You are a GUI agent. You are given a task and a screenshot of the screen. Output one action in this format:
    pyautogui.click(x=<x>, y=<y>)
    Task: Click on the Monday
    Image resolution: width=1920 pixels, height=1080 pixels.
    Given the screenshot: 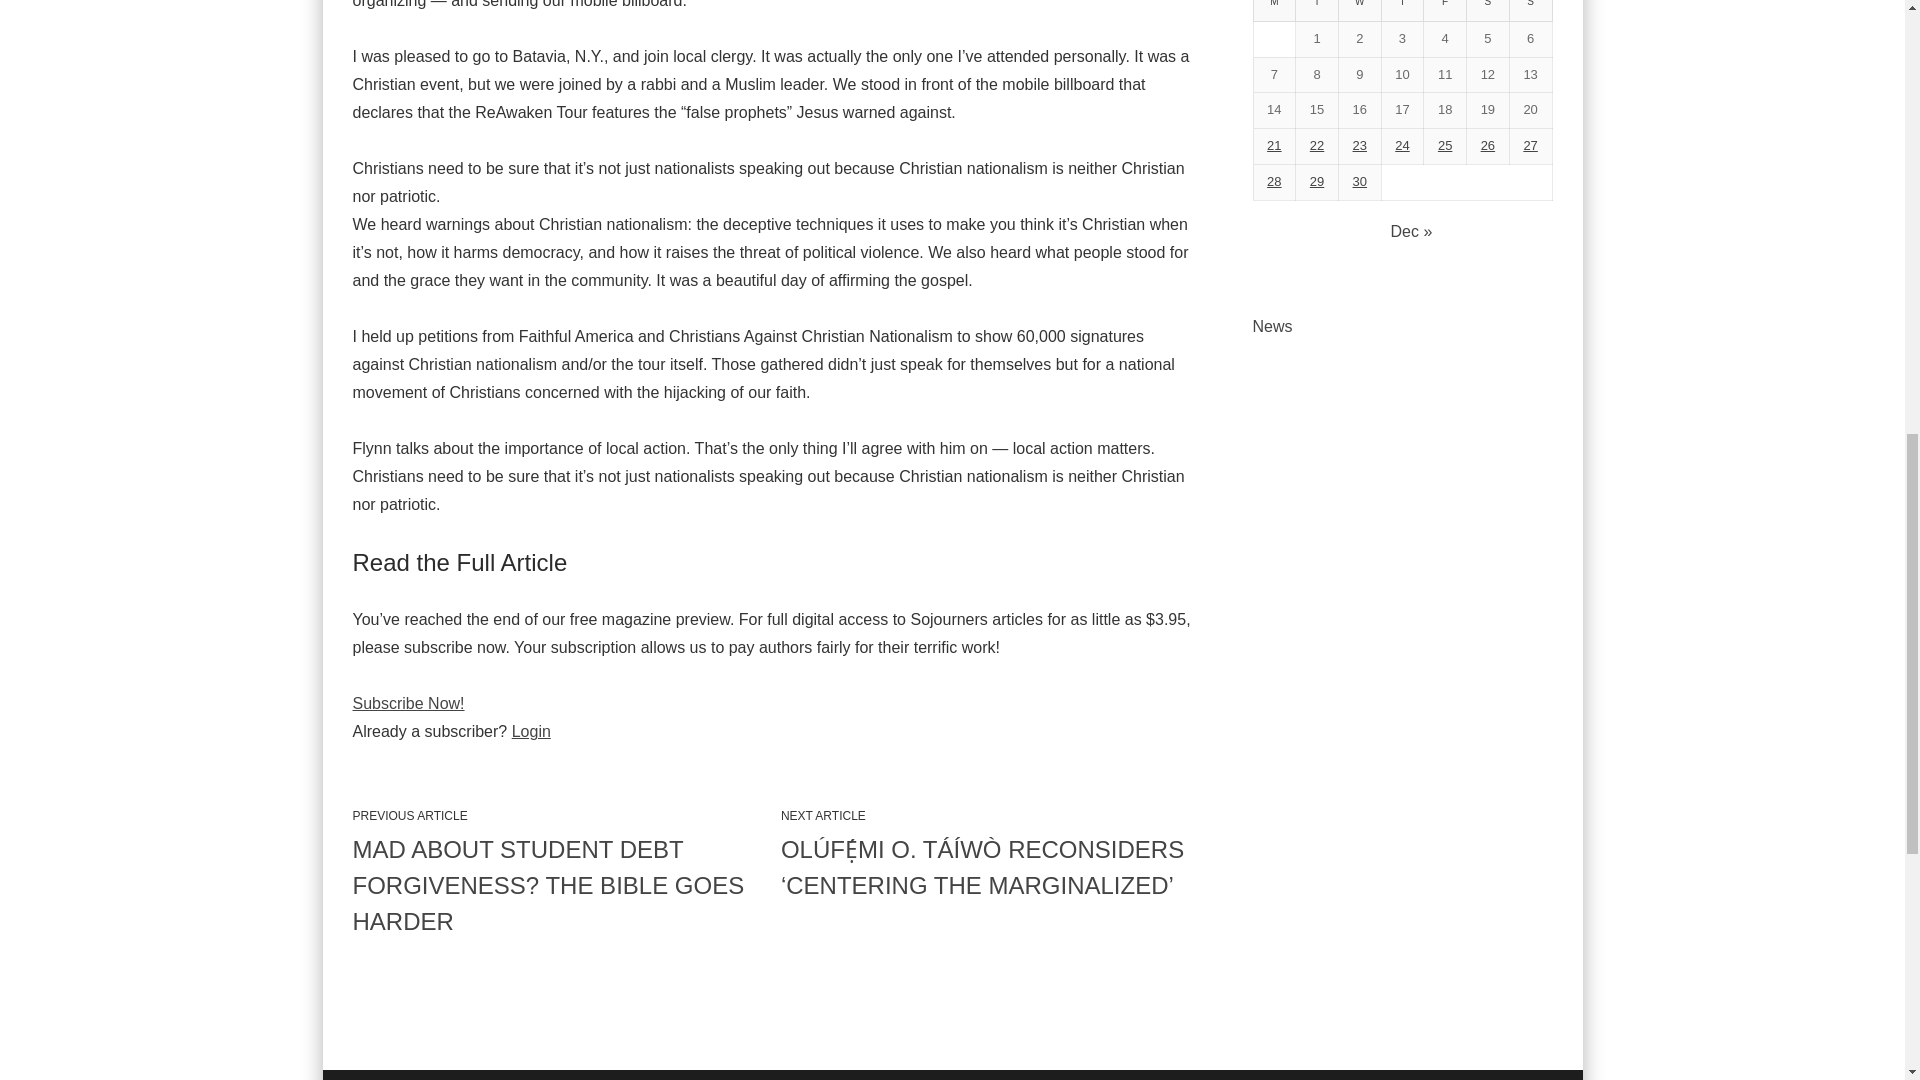 What is the action you would take?
    pyautogui.click(x=1274, y=10)
    